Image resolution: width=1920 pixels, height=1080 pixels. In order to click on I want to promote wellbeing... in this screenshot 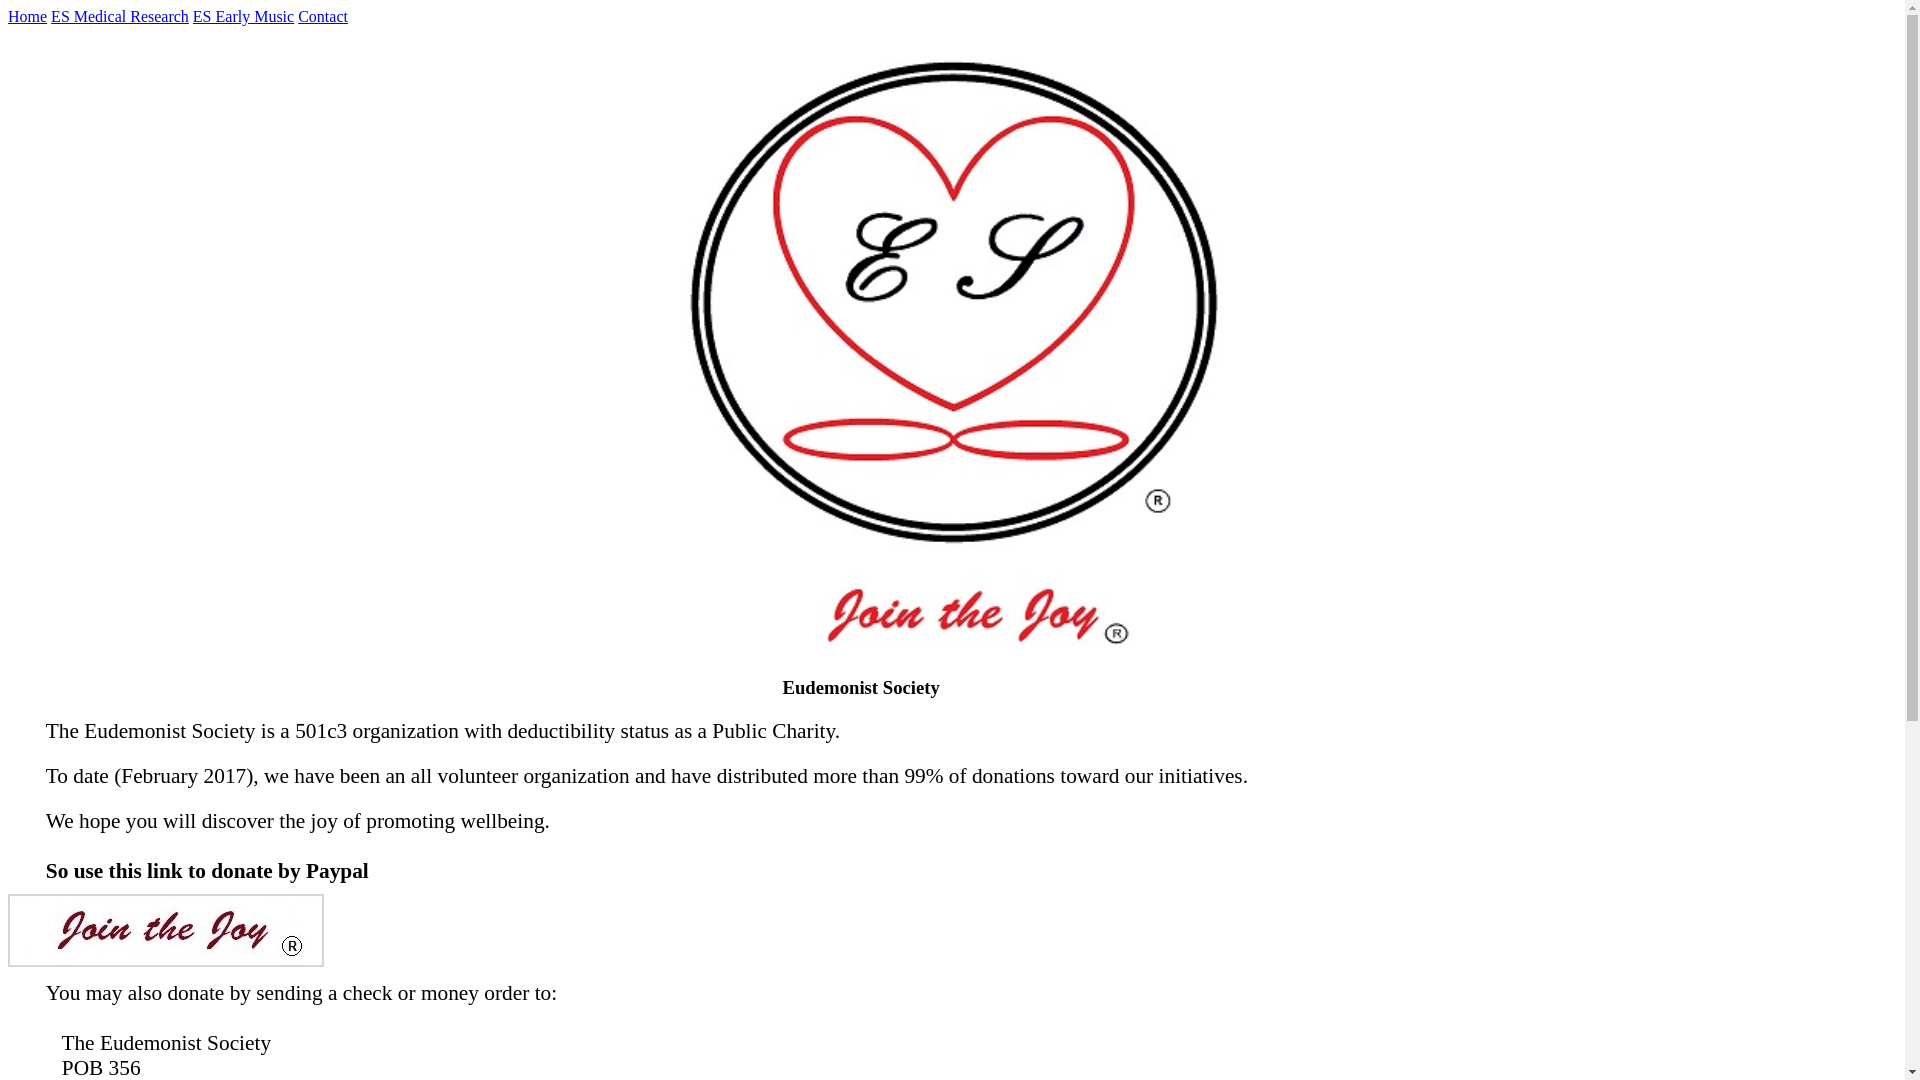, I will do `click(166, 930)`.